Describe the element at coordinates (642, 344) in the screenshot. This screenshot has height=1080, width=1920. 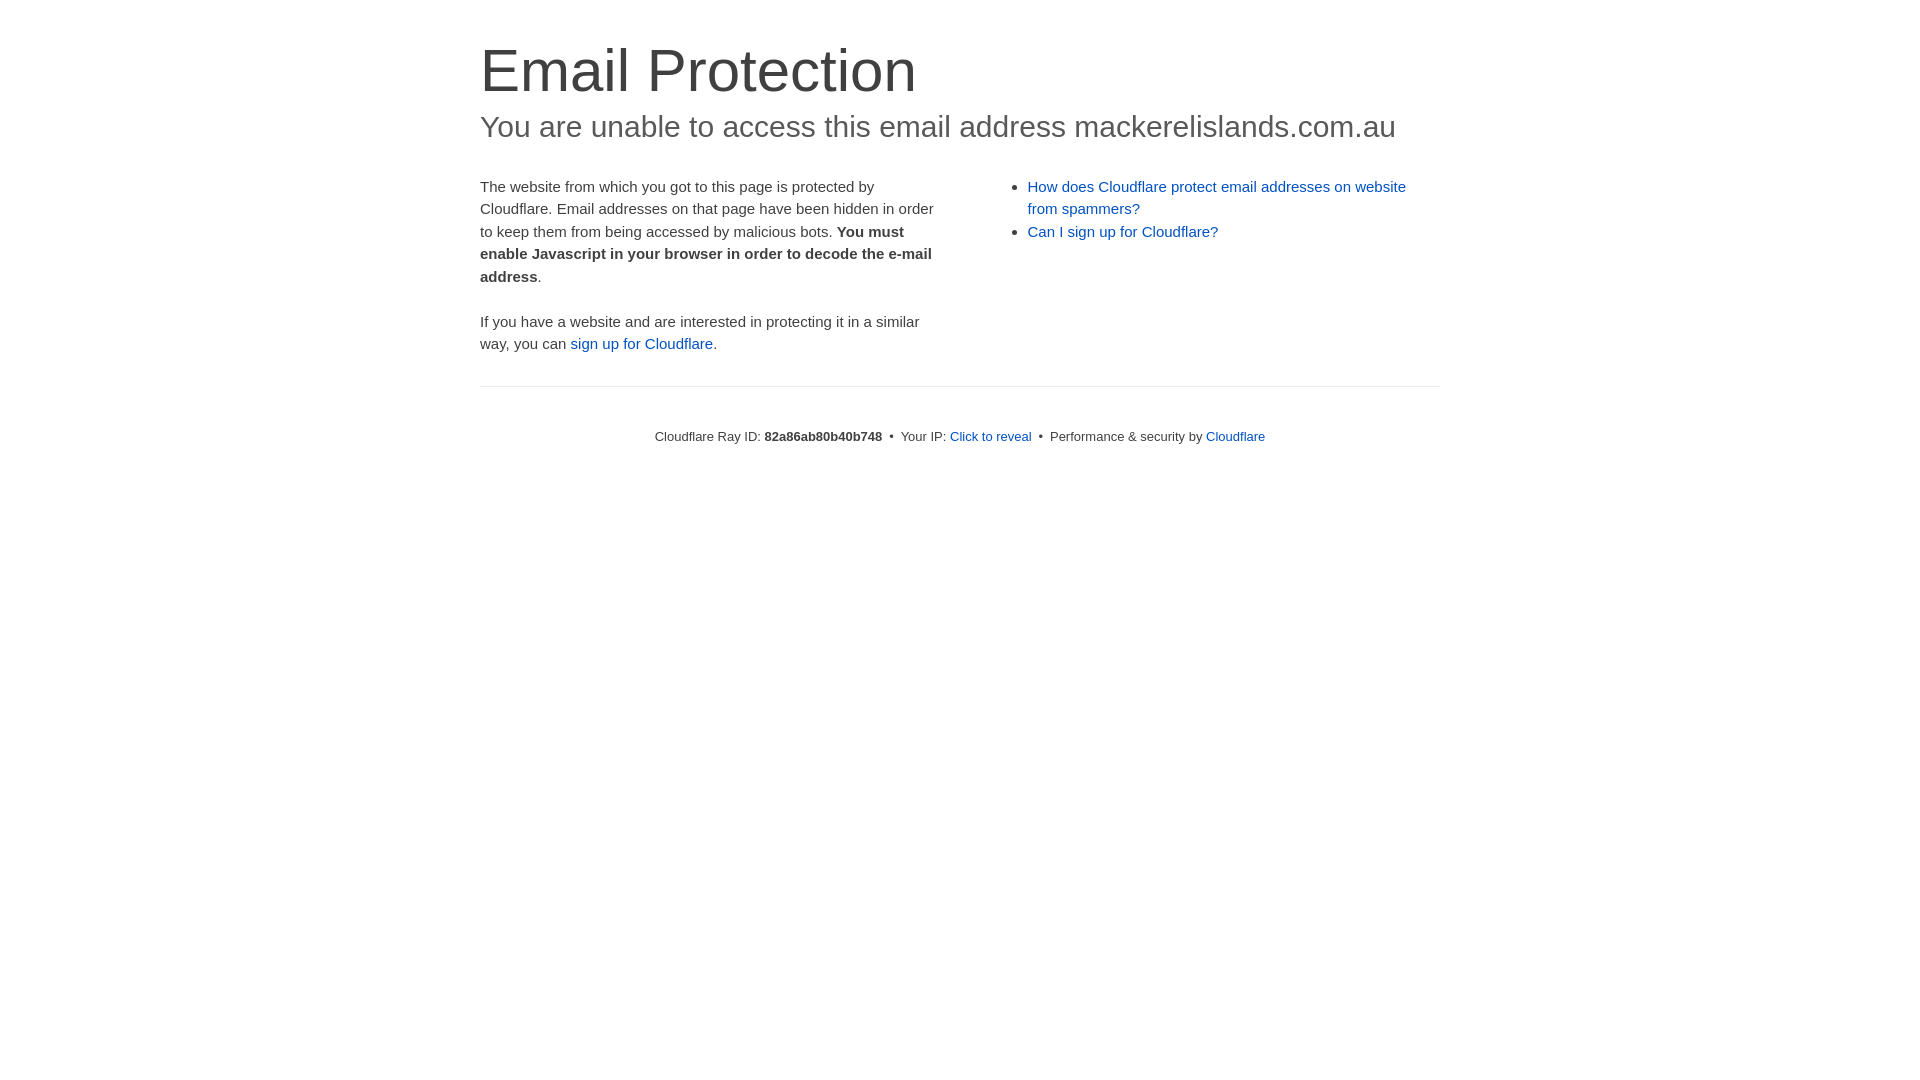
I see `sign up for Cloudflare` at that location.